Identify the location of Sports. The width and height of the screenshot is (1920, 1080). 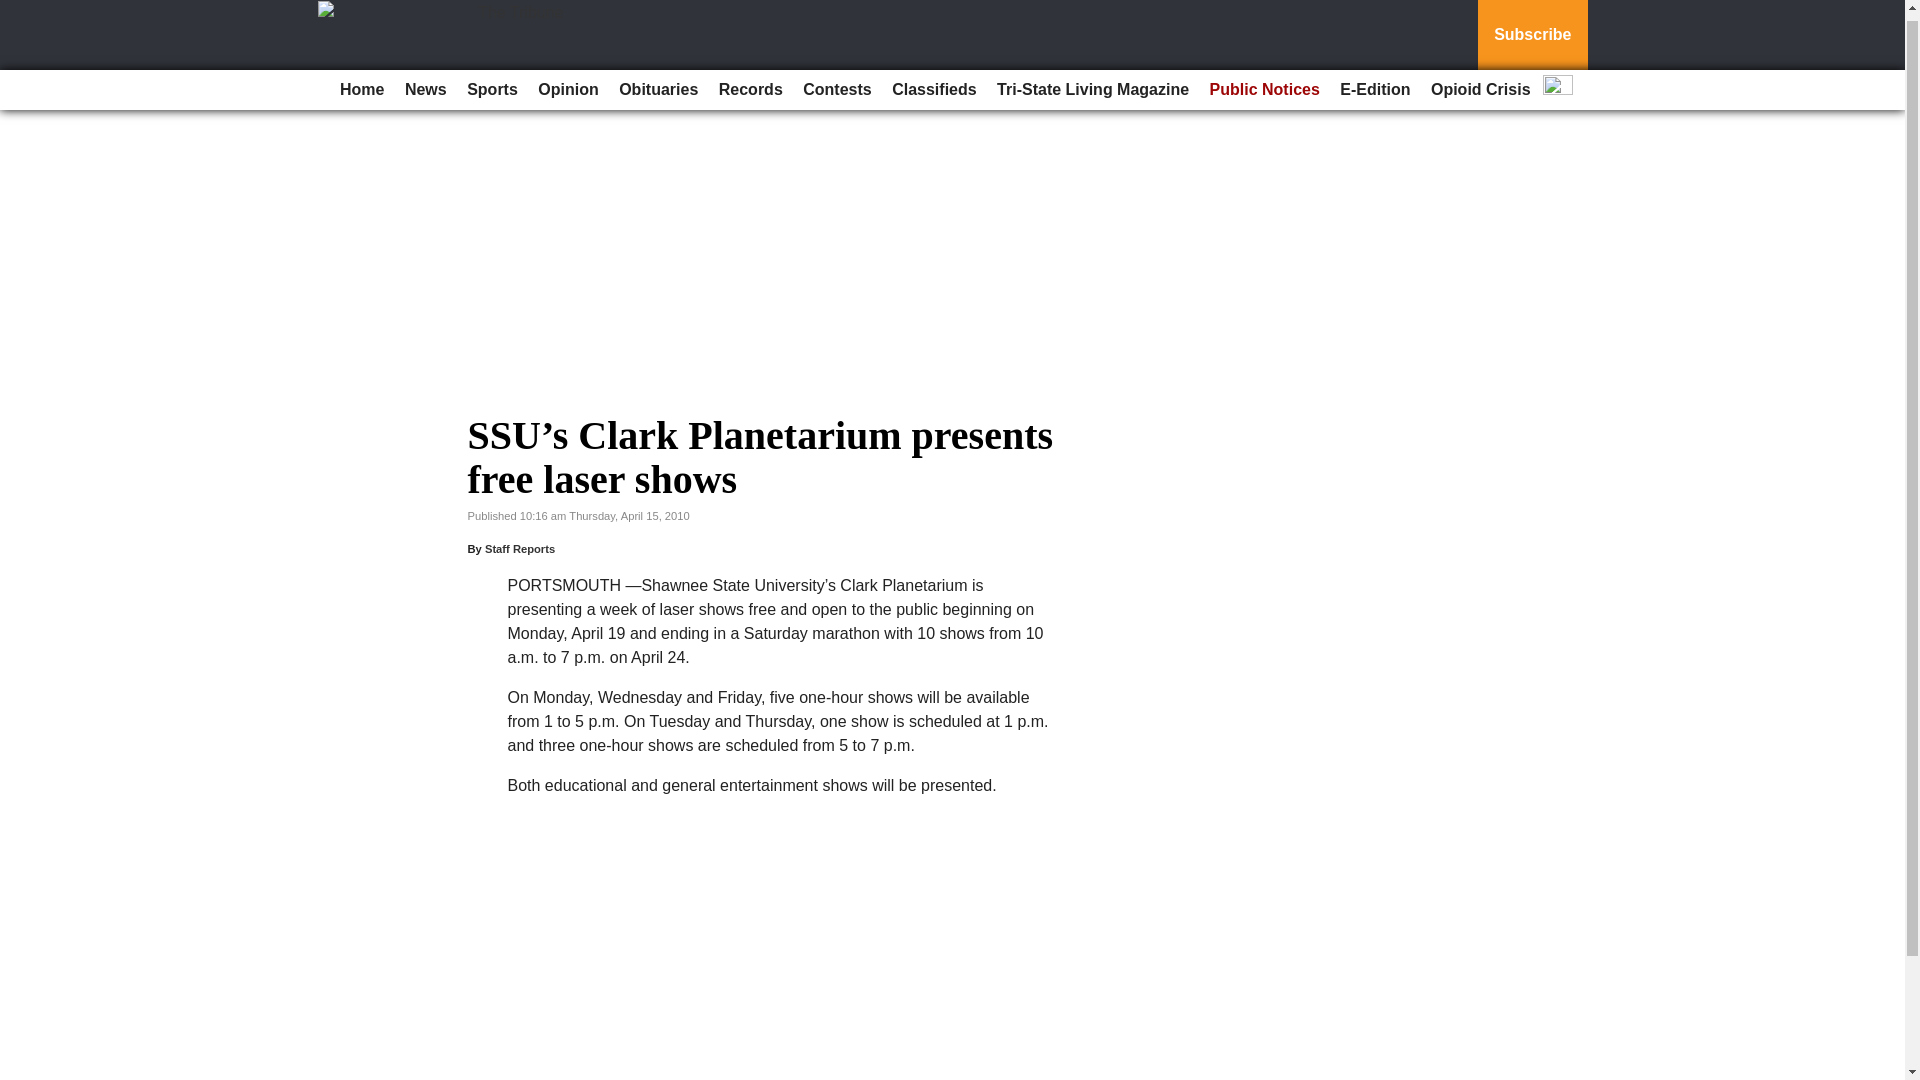
(492, 82).